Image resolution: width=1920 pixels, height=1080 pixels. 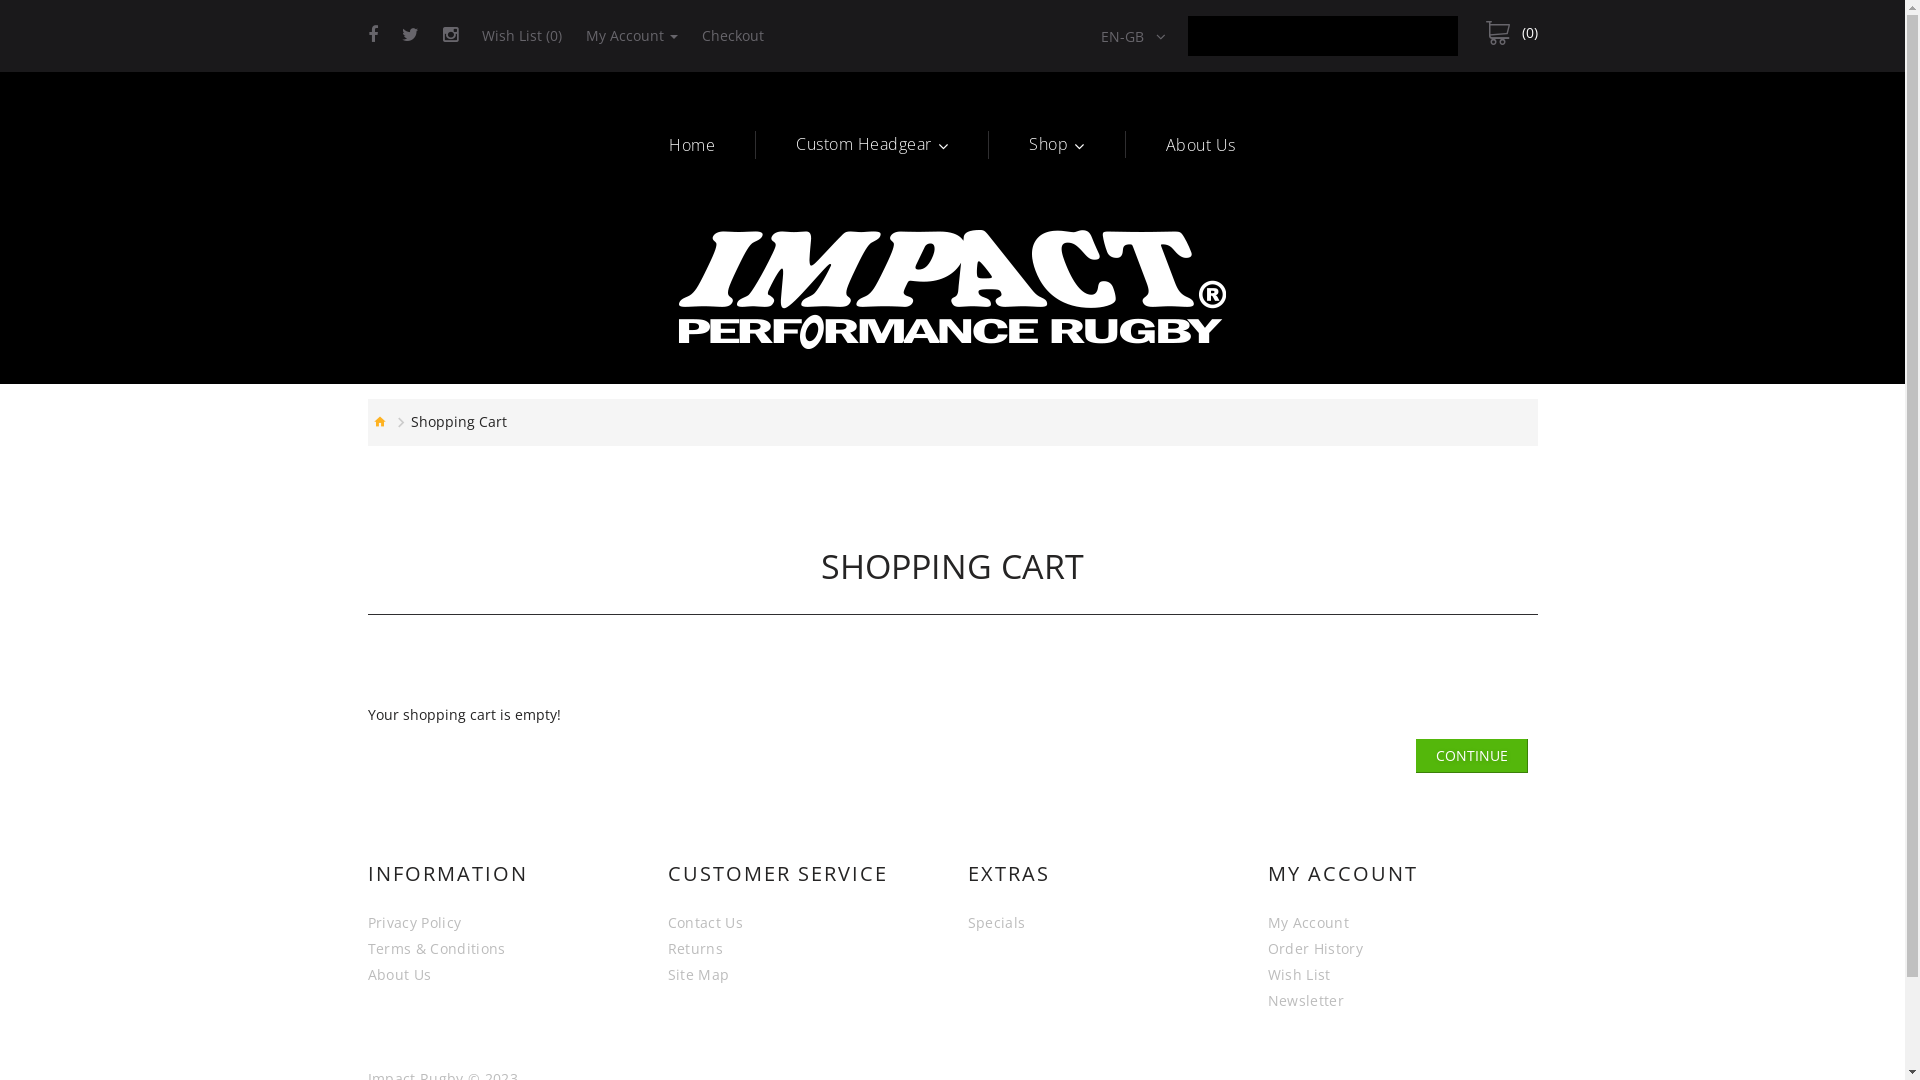 I want to click on Specials, so click(x=997, y=923).